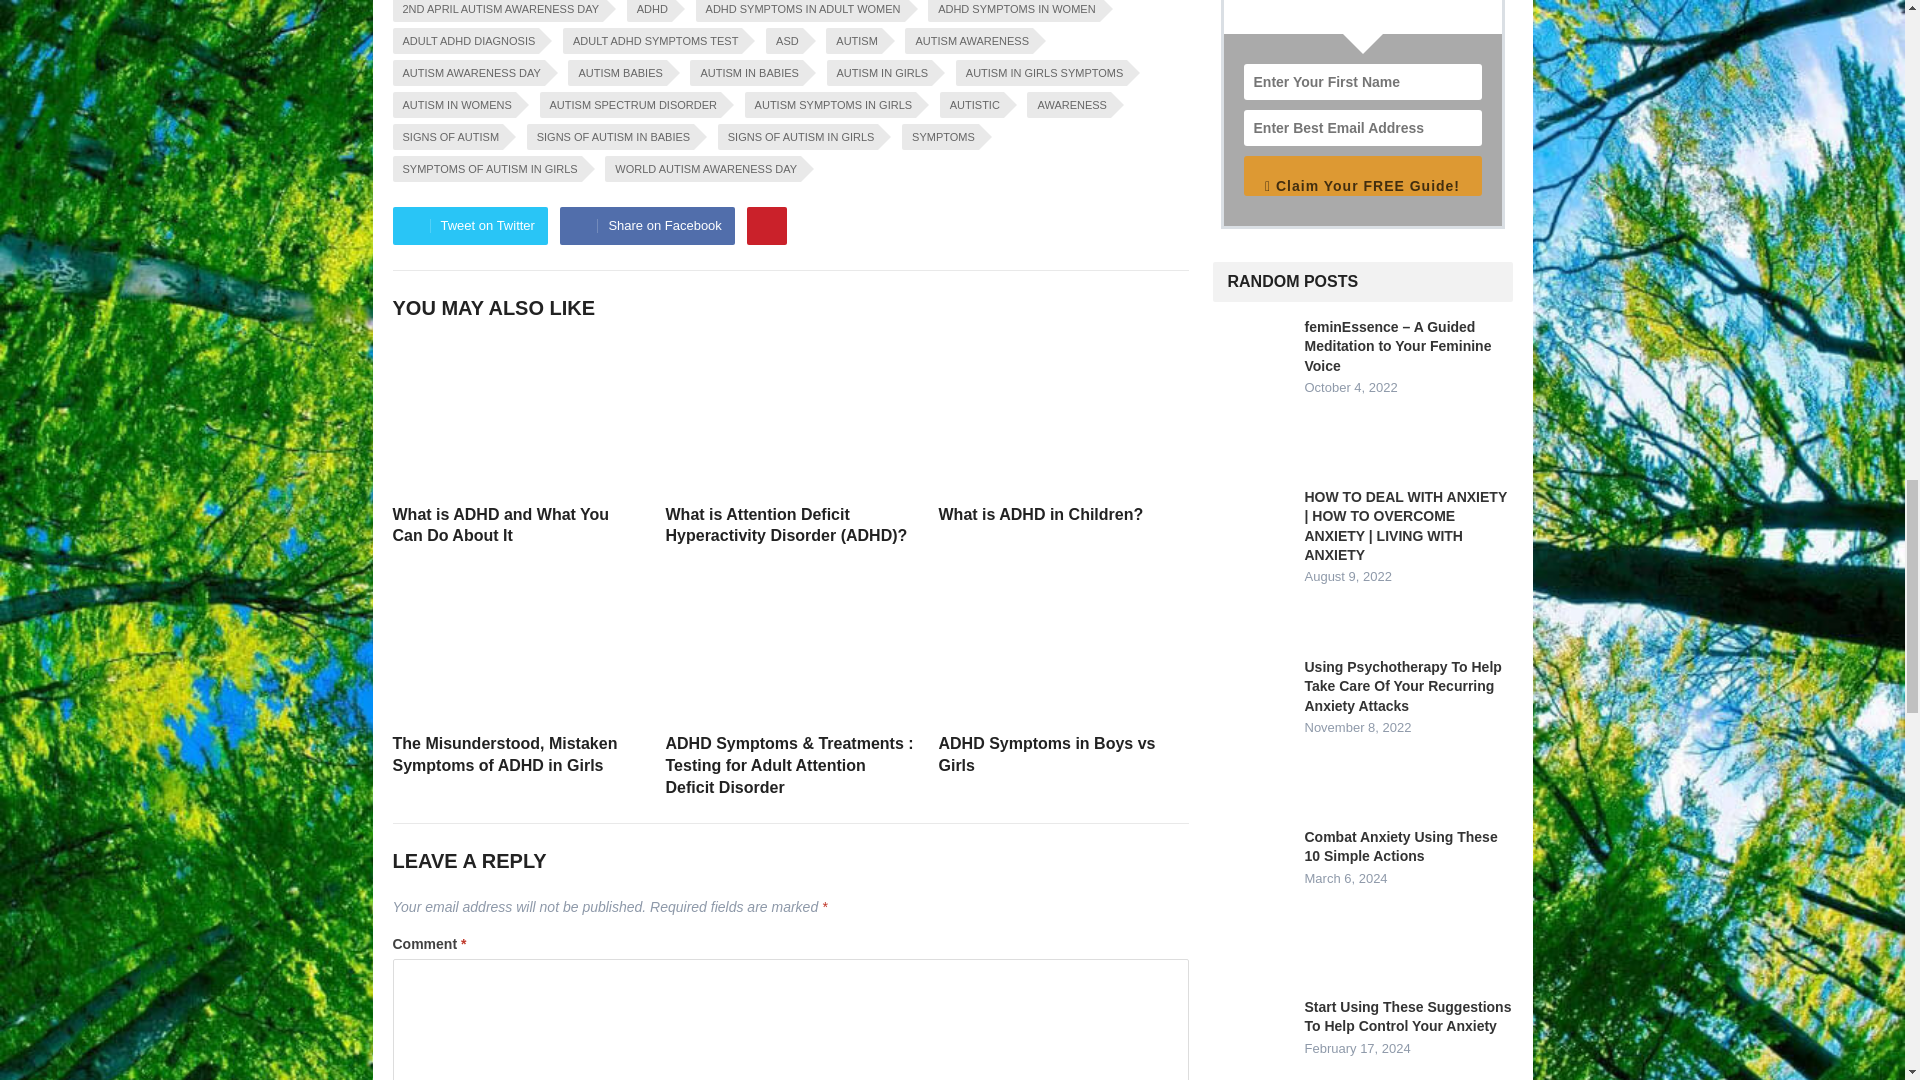 This screenshot has width=1920, height=1080. Describe the element at coordinates (853, 41) in the screenshot. I see `AUTISM` at that location.